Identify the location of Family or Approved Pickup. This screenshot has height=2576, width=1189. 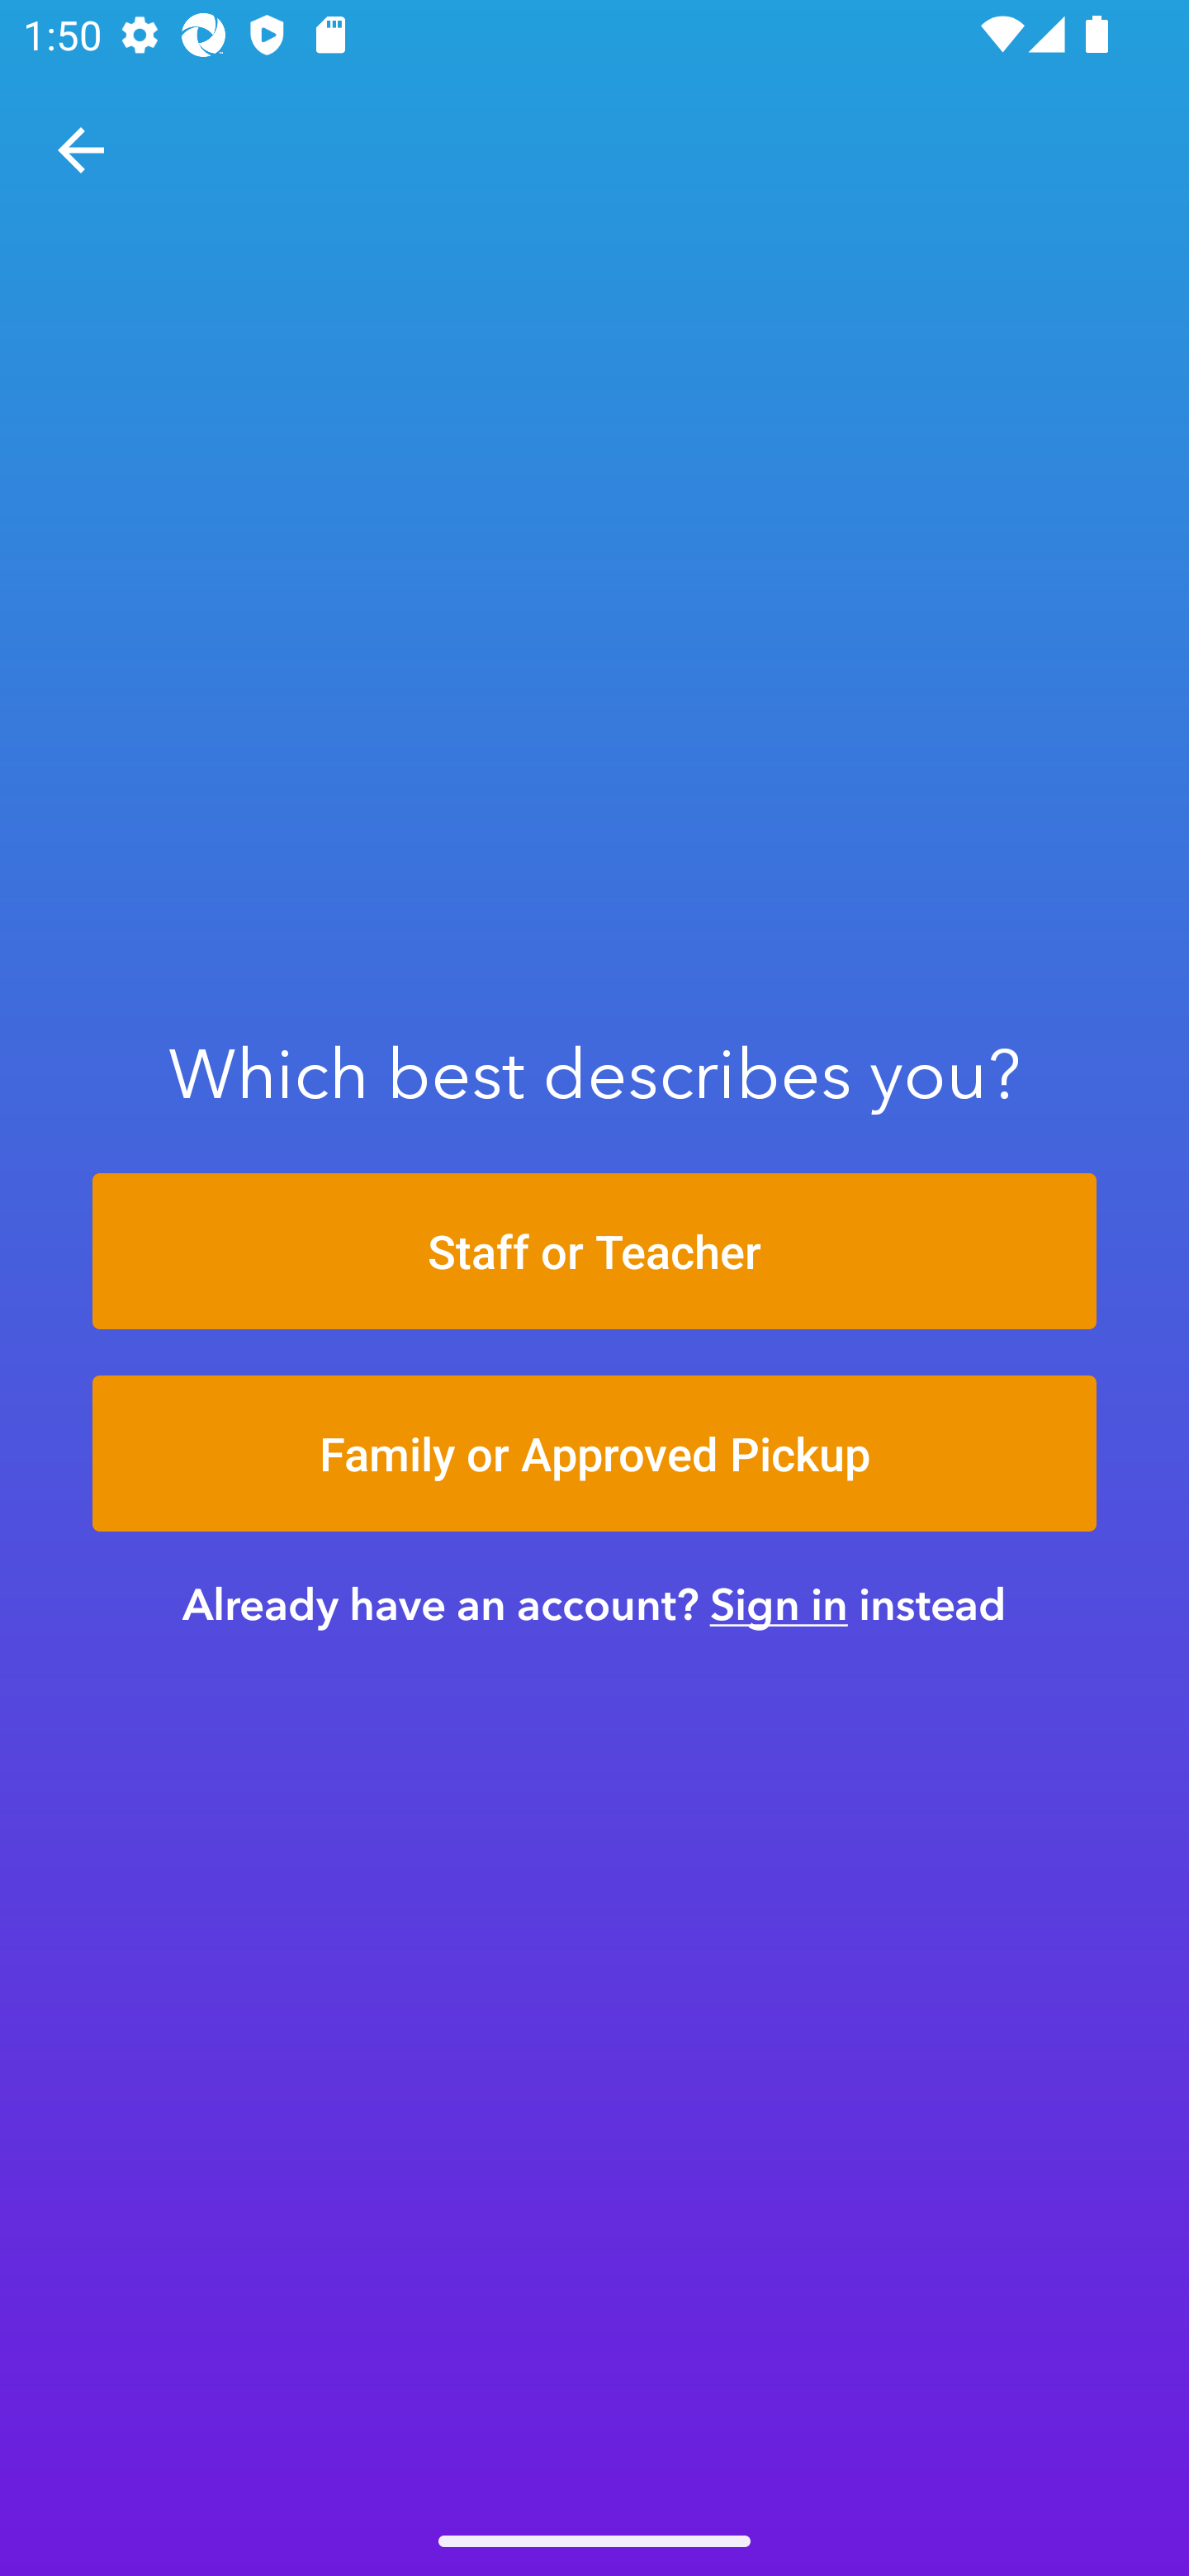
(594, 1454).